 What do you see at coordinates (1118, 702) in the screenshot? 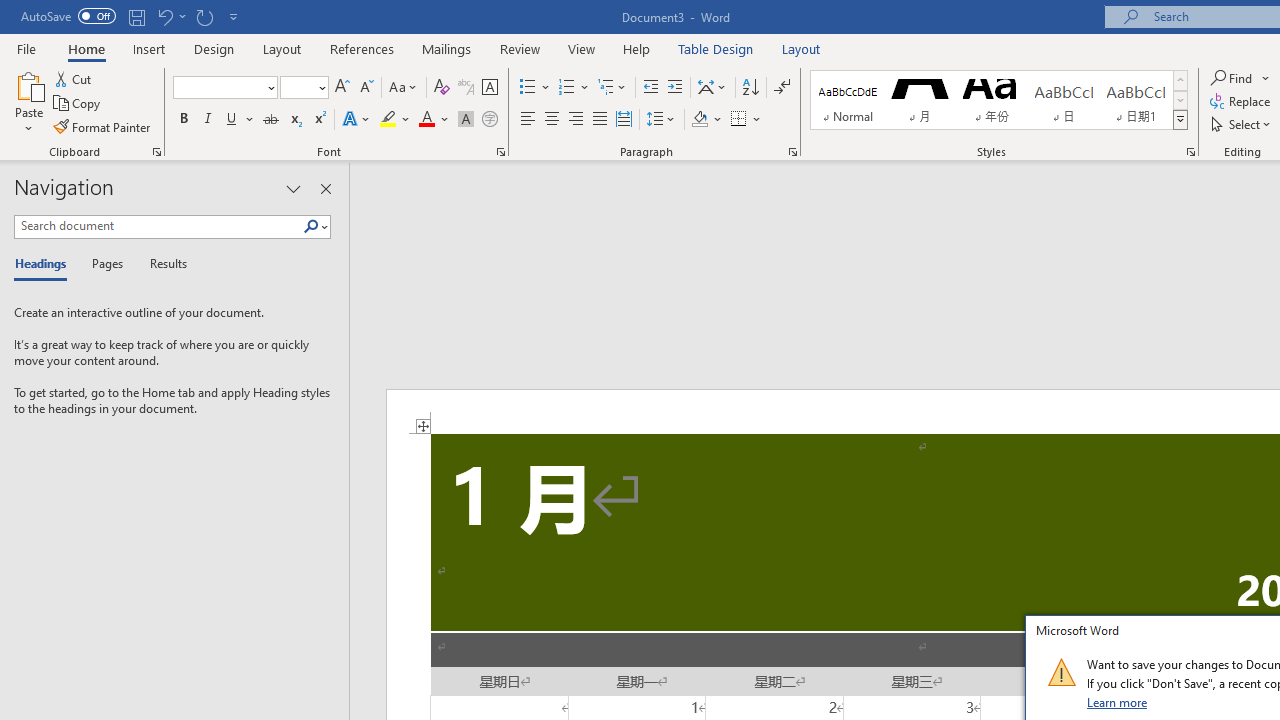
I see `Learn more` at bounding box center [1118, 702].